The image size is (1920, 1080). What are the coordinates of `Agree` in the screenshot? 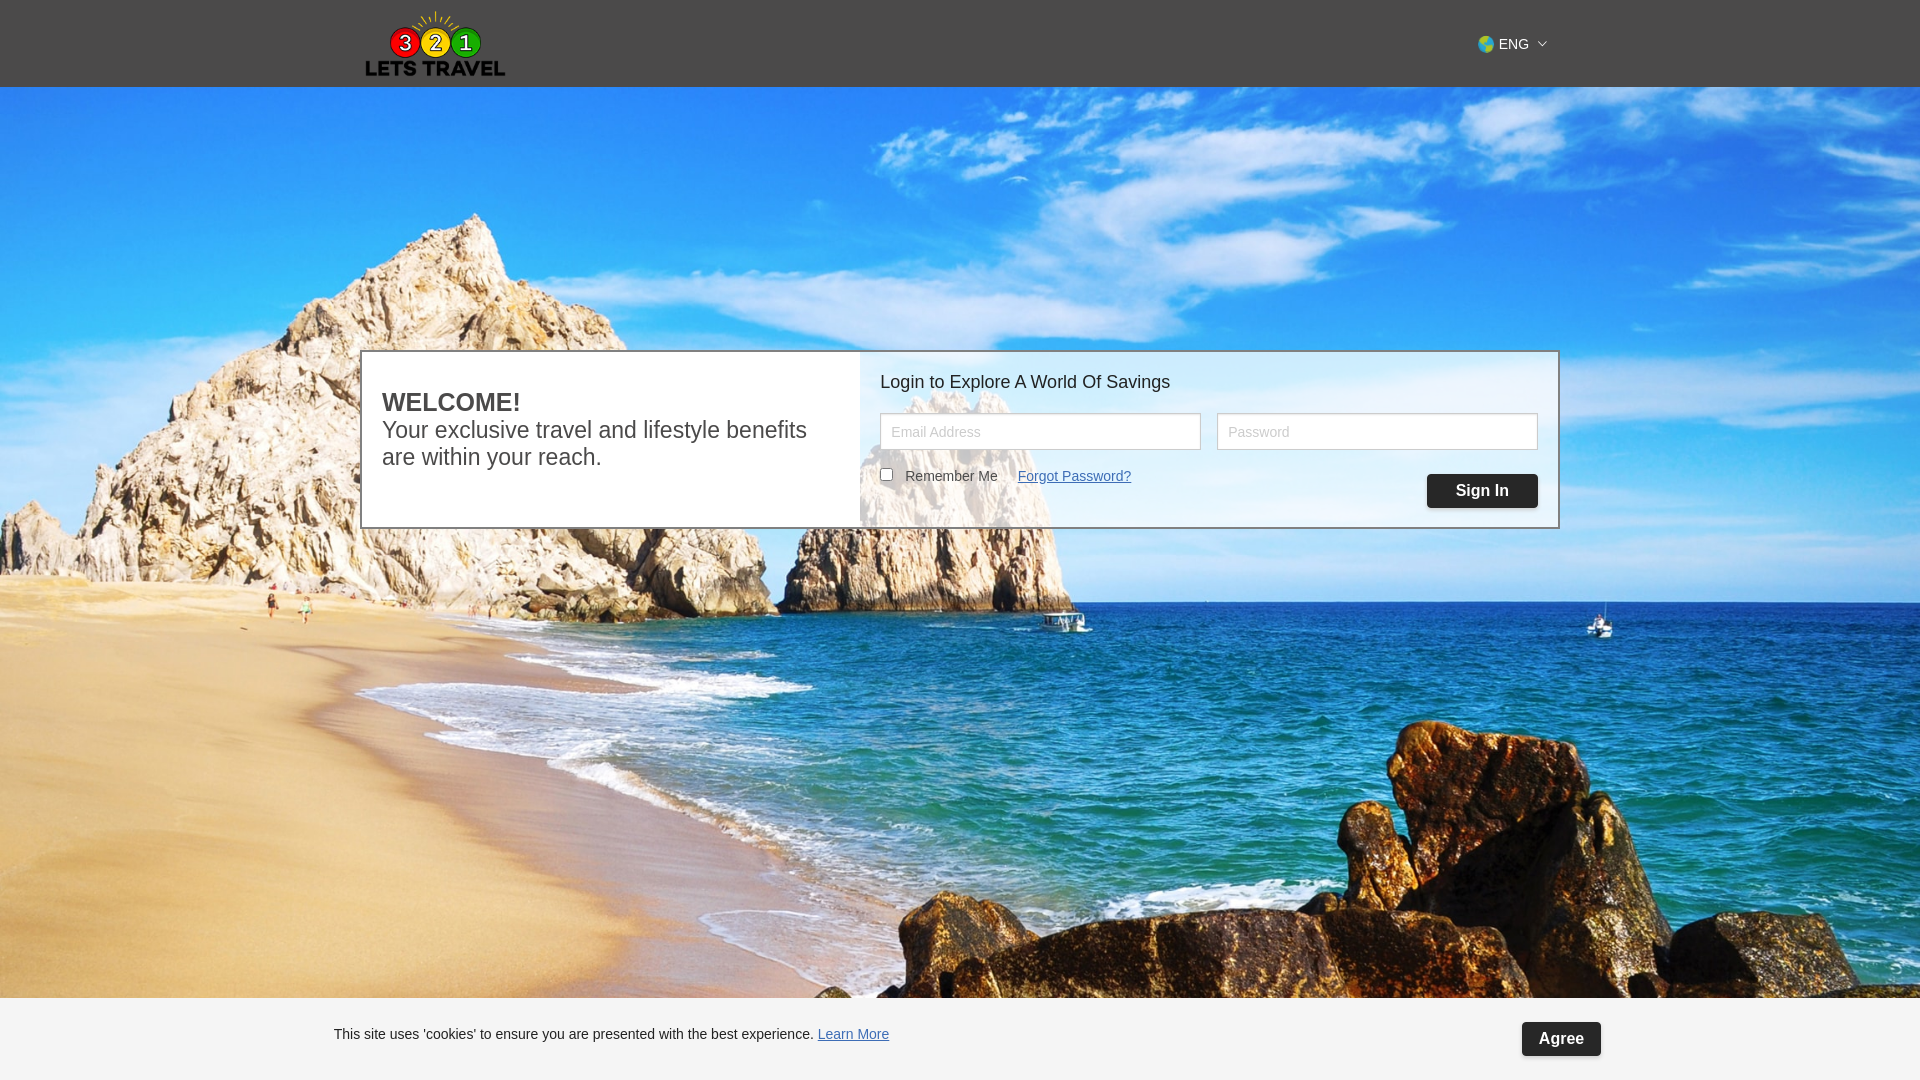 It's located at (1562, 1039).